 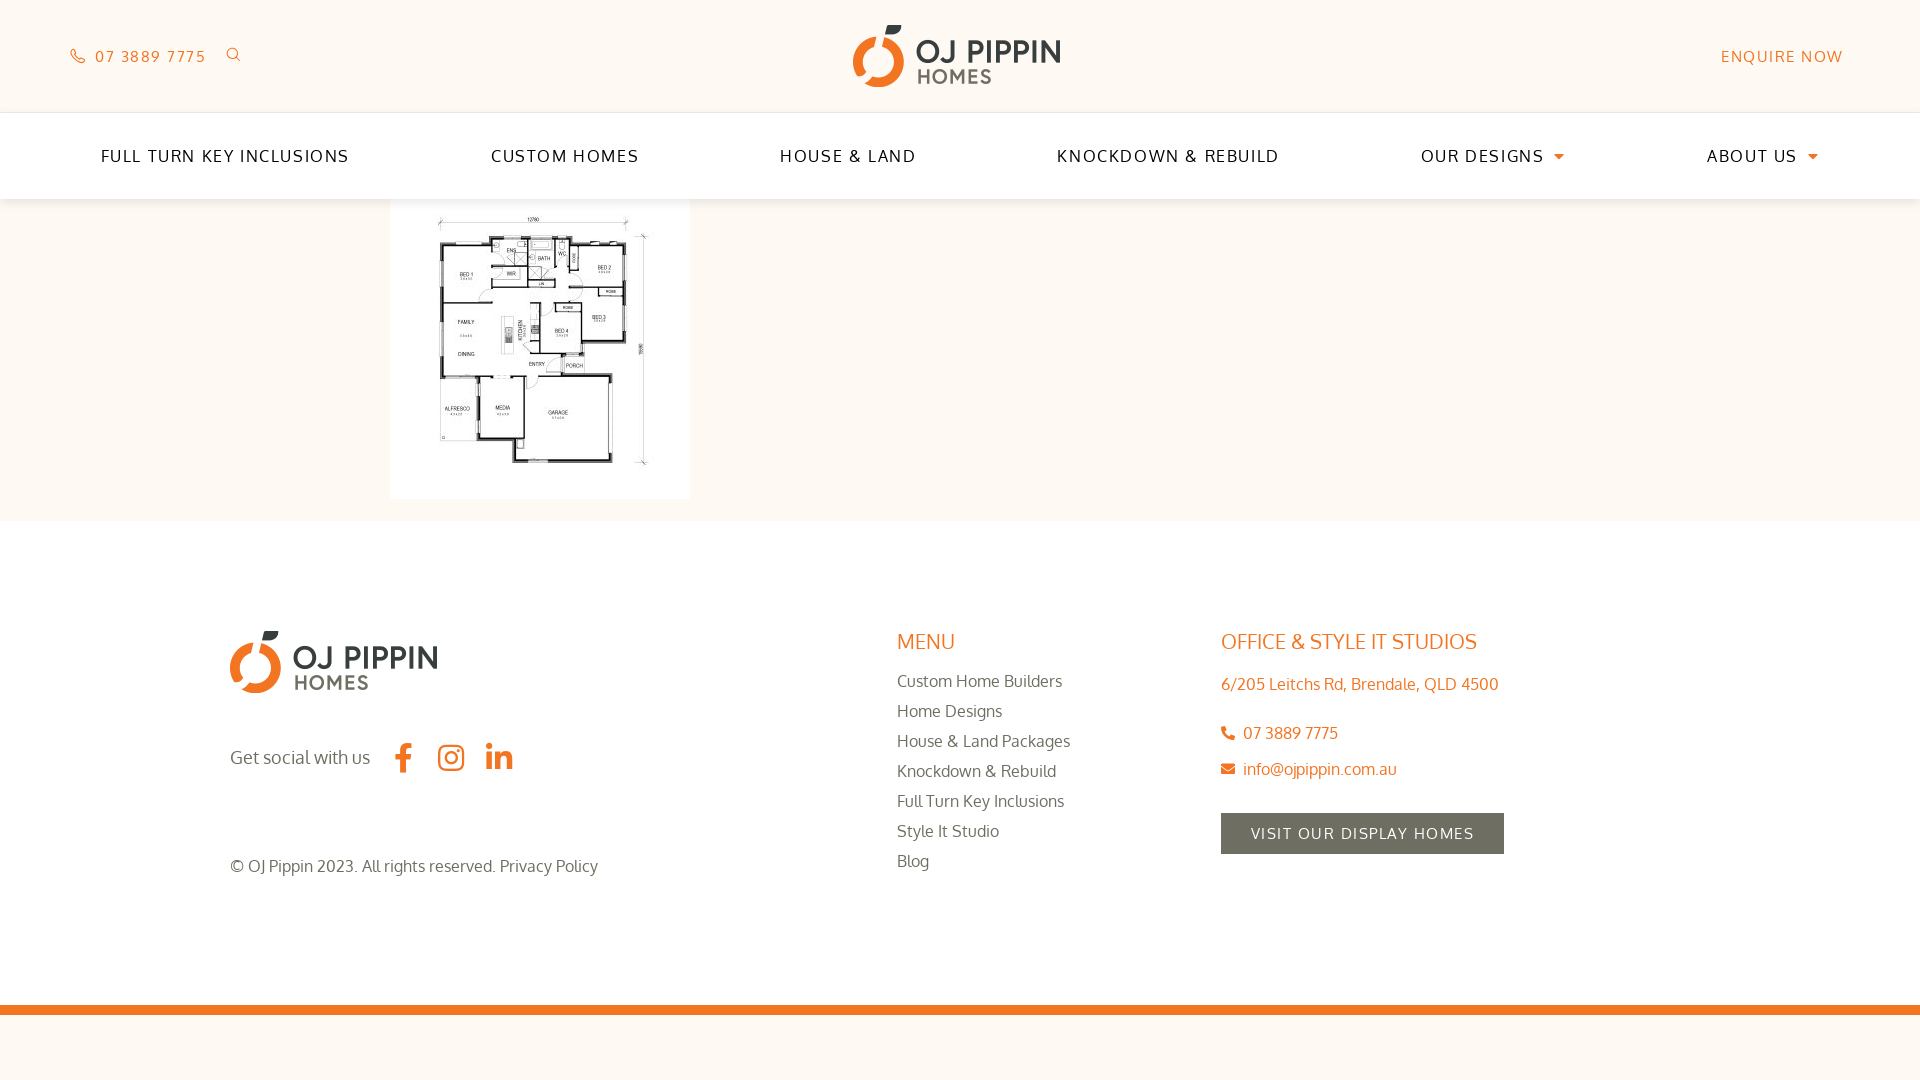 What do you see at coordinates (138, 56) in the screenshot?
I see `07 3889 7775` at bounding box center [138, 56].